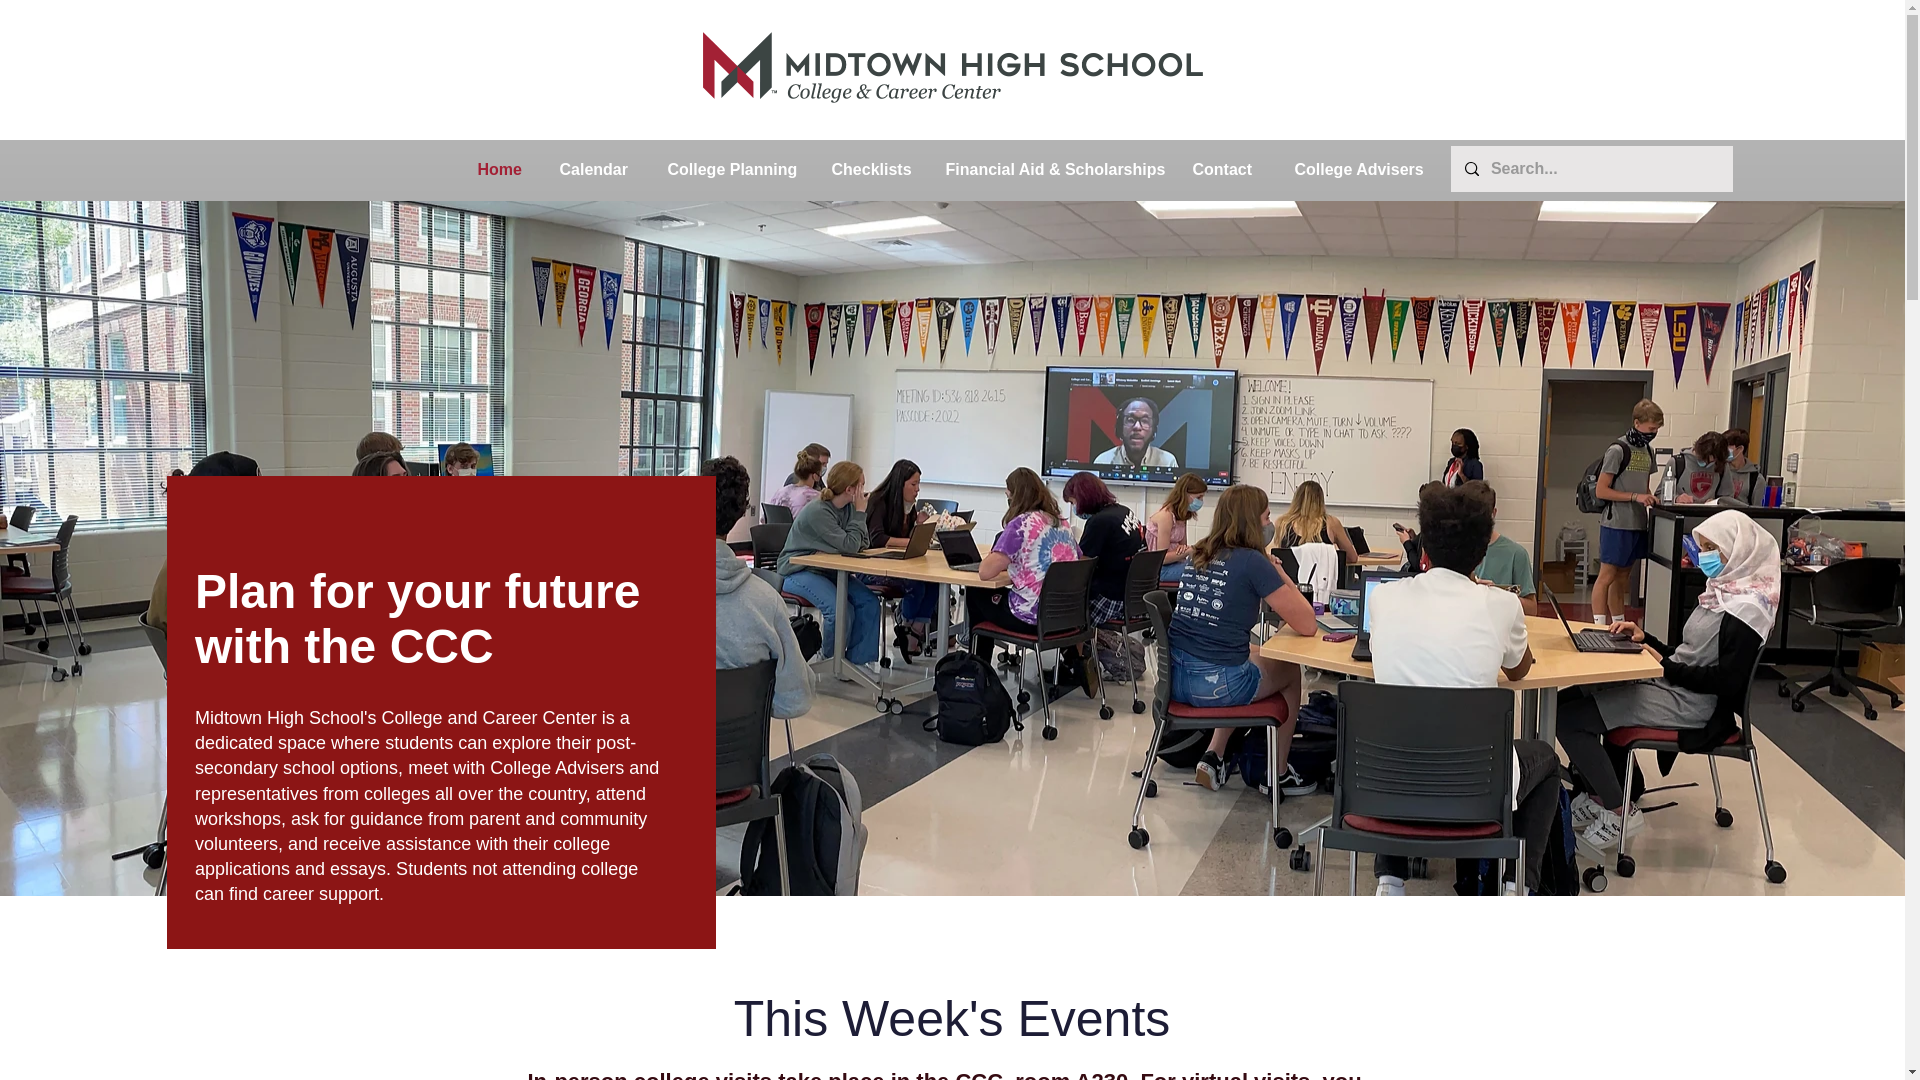 The width and height of the screenshot is (1920, 1080). I want to click on Contact, so click(1229, 169).